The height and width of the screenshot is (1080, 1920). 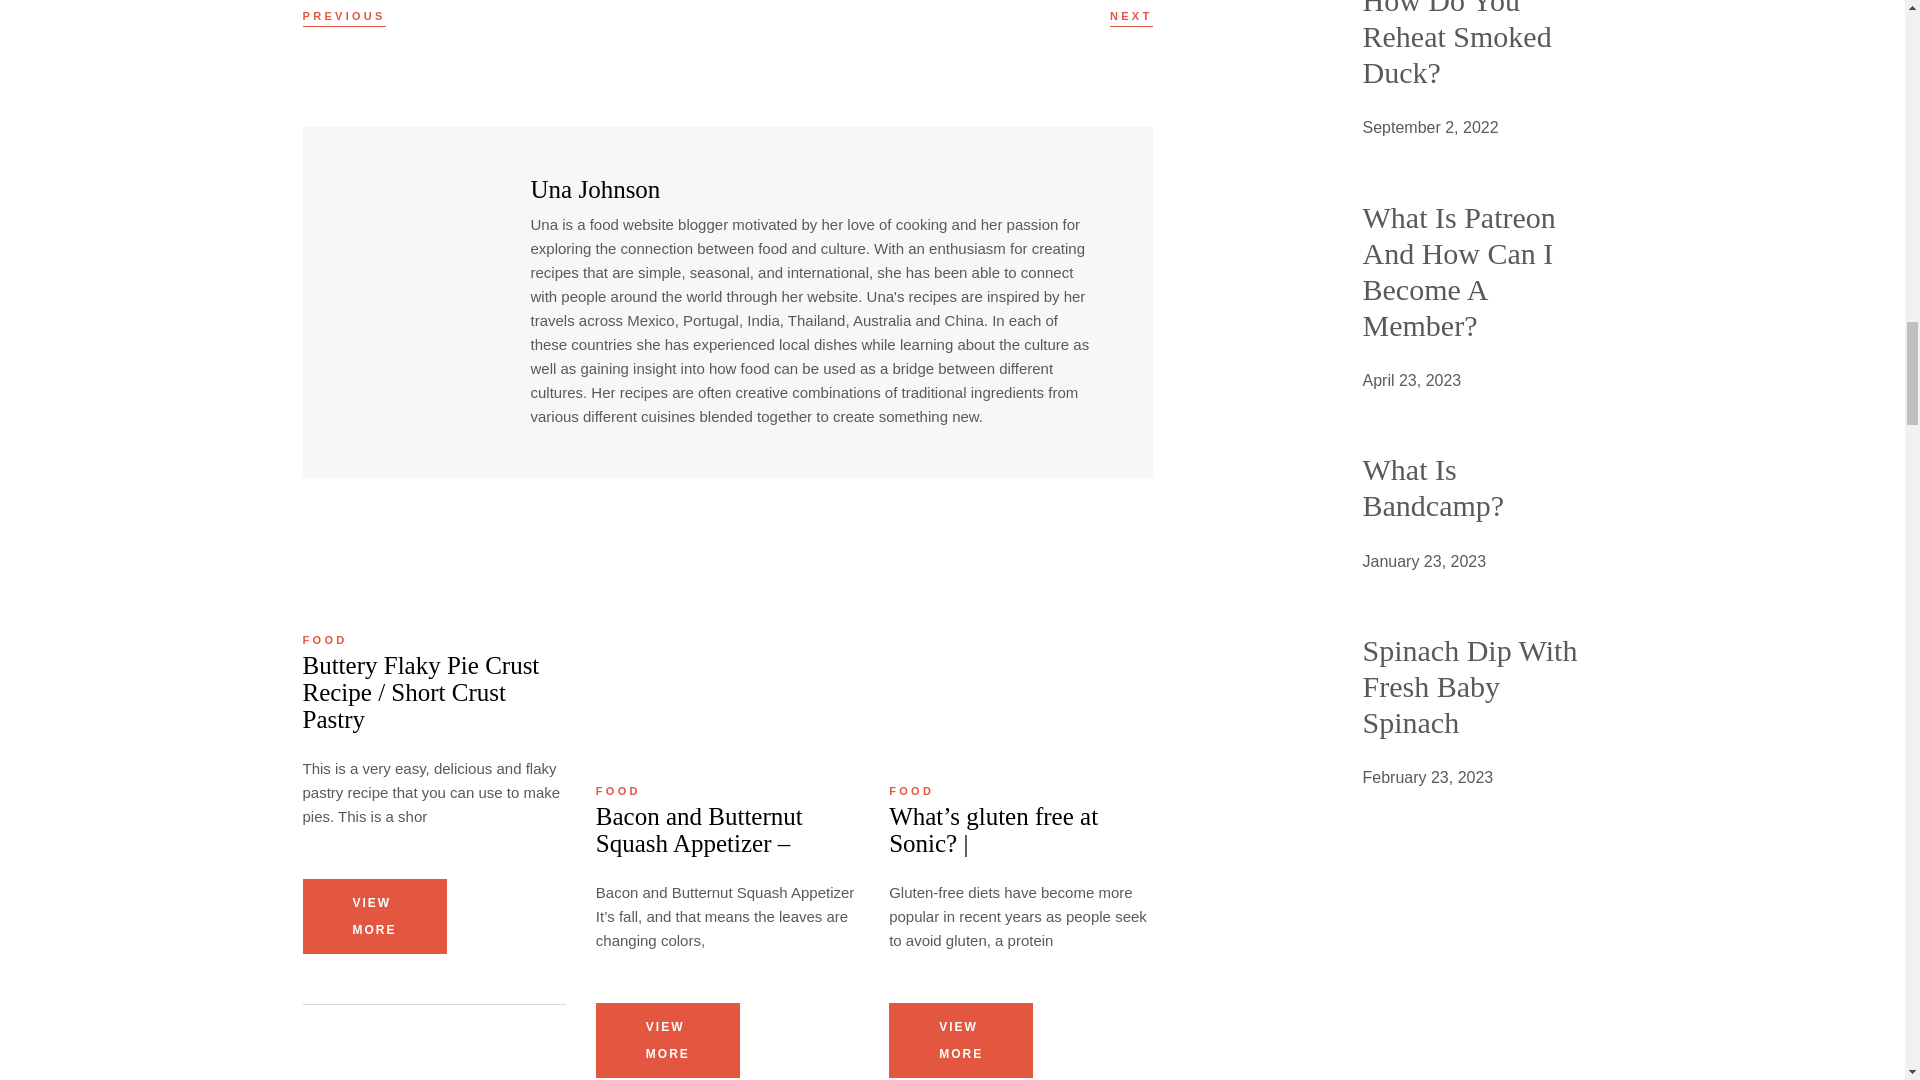 What do you see at coordinates (594, 190) in the screenshot?
I see `Una Johnson` at bounding box center [594, 190].